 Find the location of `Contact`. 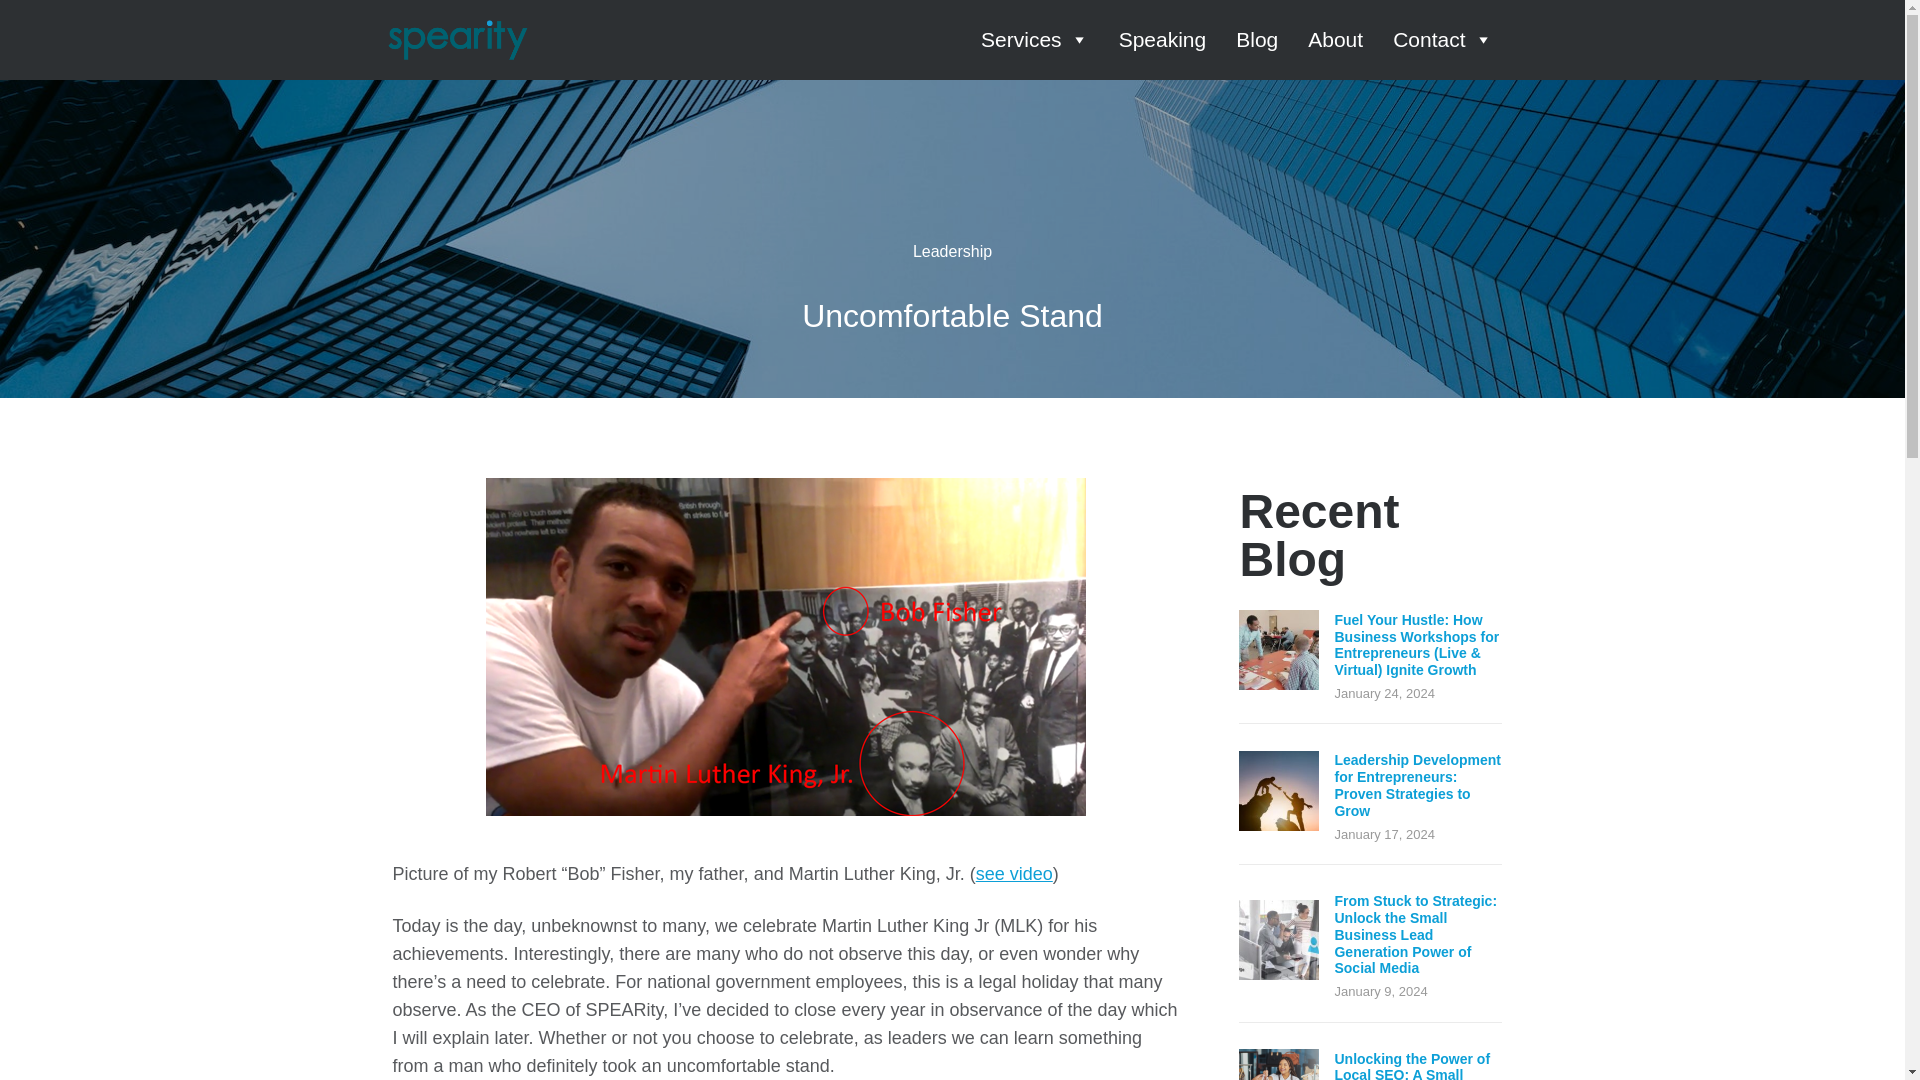

Contact is located at coordinates (1442, 40).